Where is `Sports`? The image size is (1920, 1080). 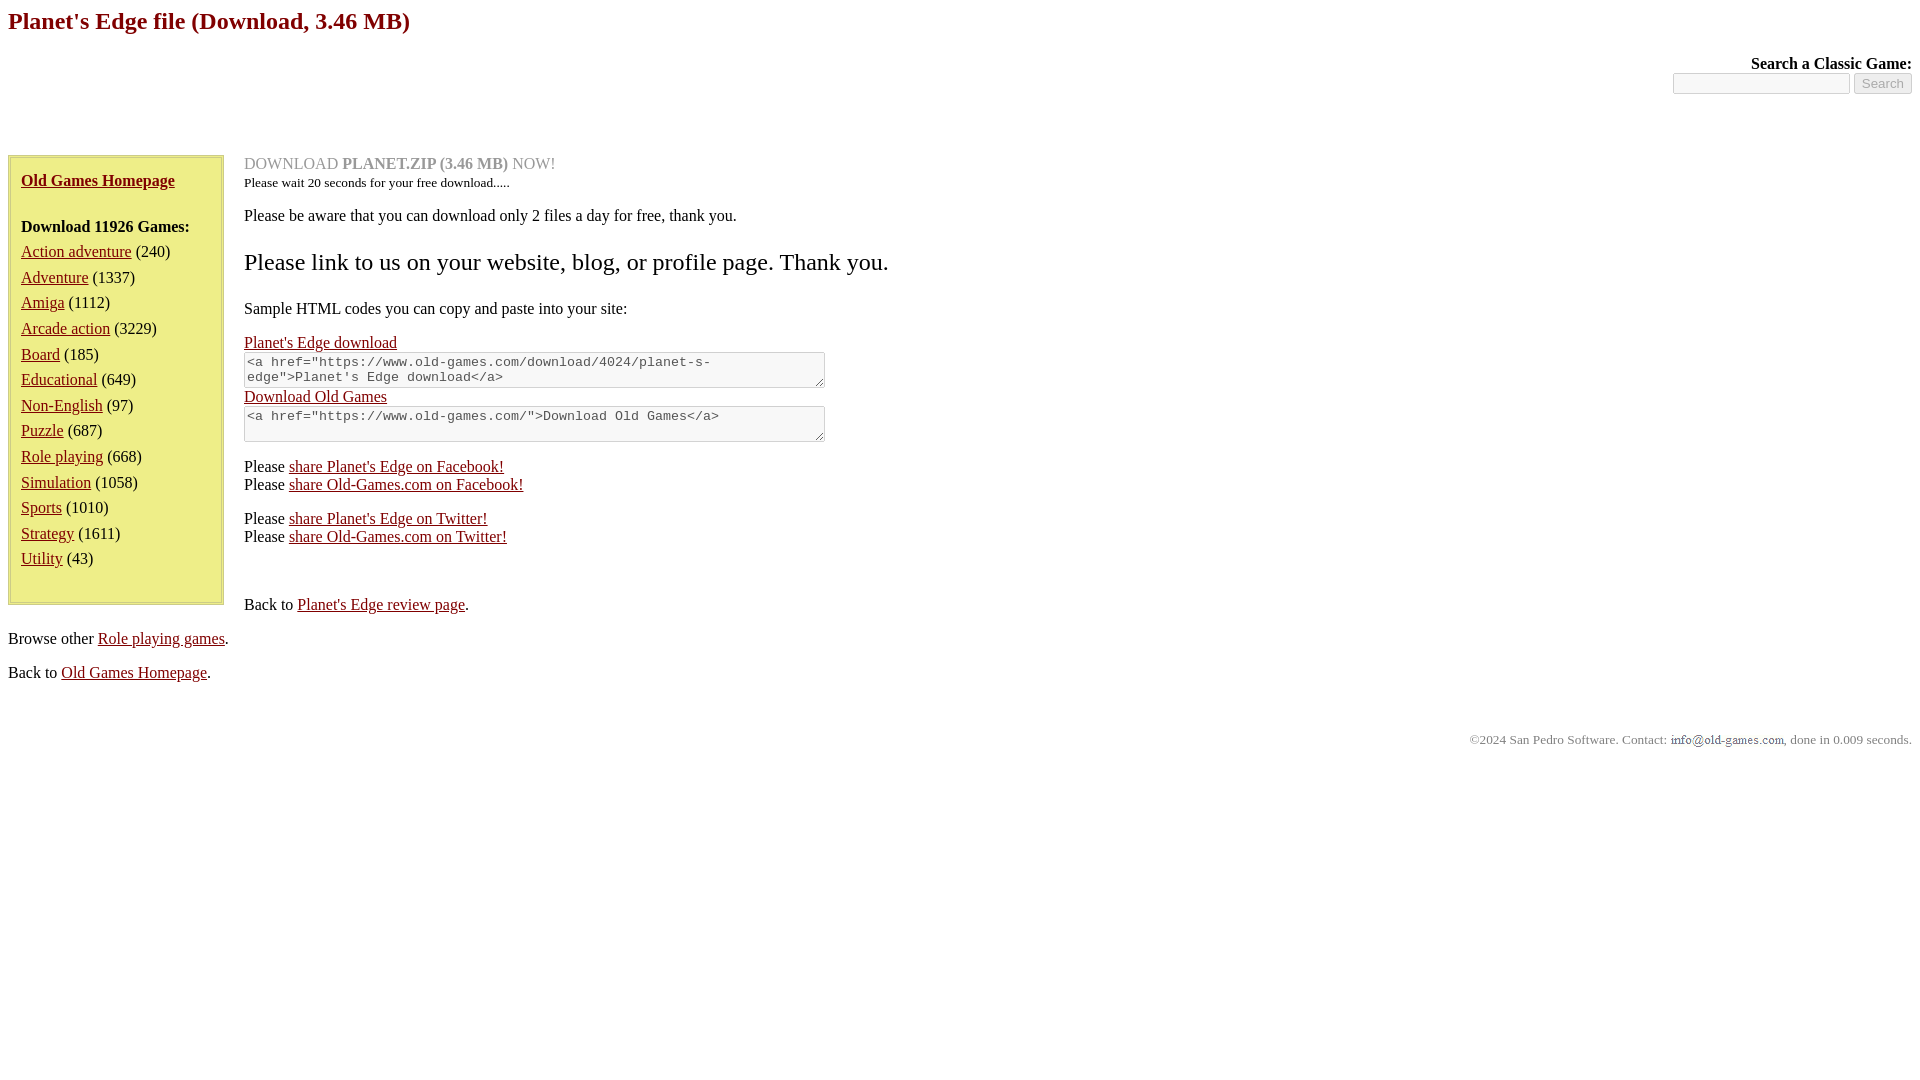
Sports is located at coordinates (41, 507).